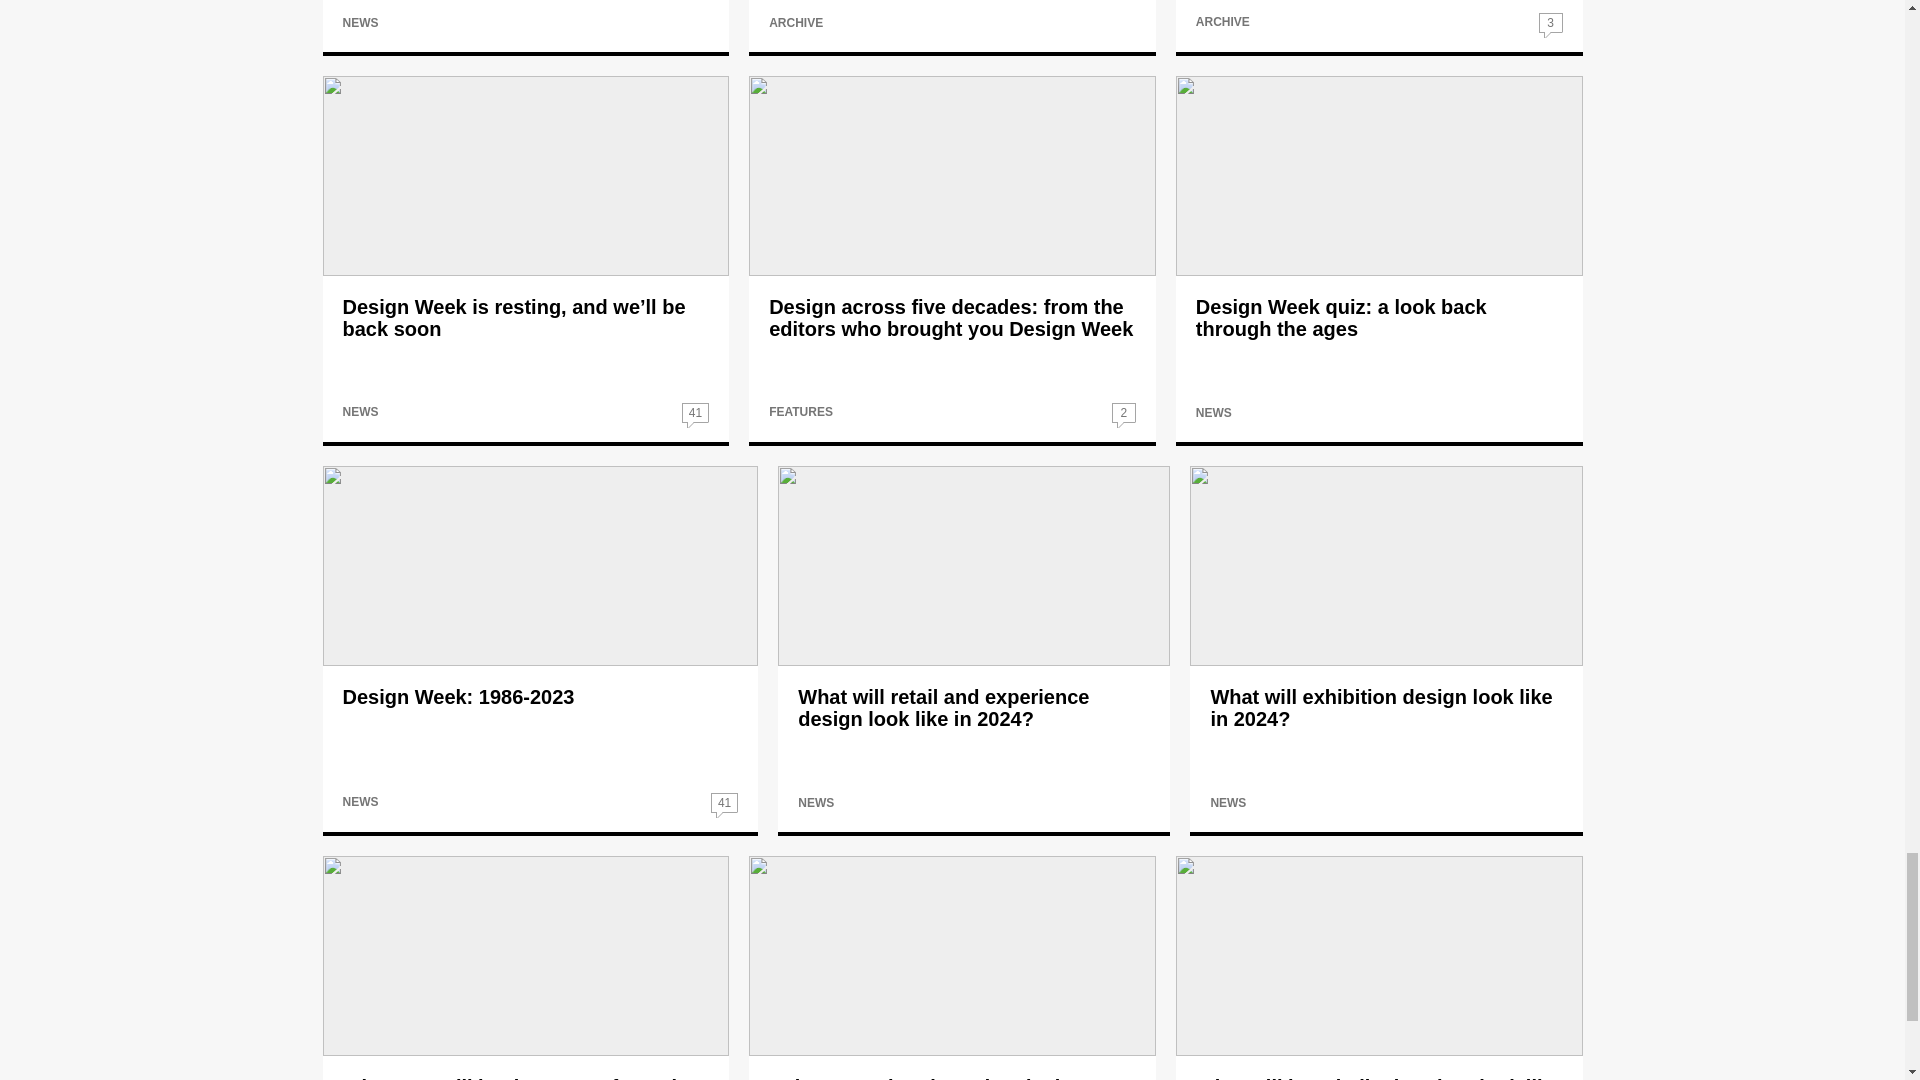 The width and height of the screenshot is (1920, 1080). Describe the element at coordinates (1222, 22) in the screenshot. I see `ARCHIVE` at that location.